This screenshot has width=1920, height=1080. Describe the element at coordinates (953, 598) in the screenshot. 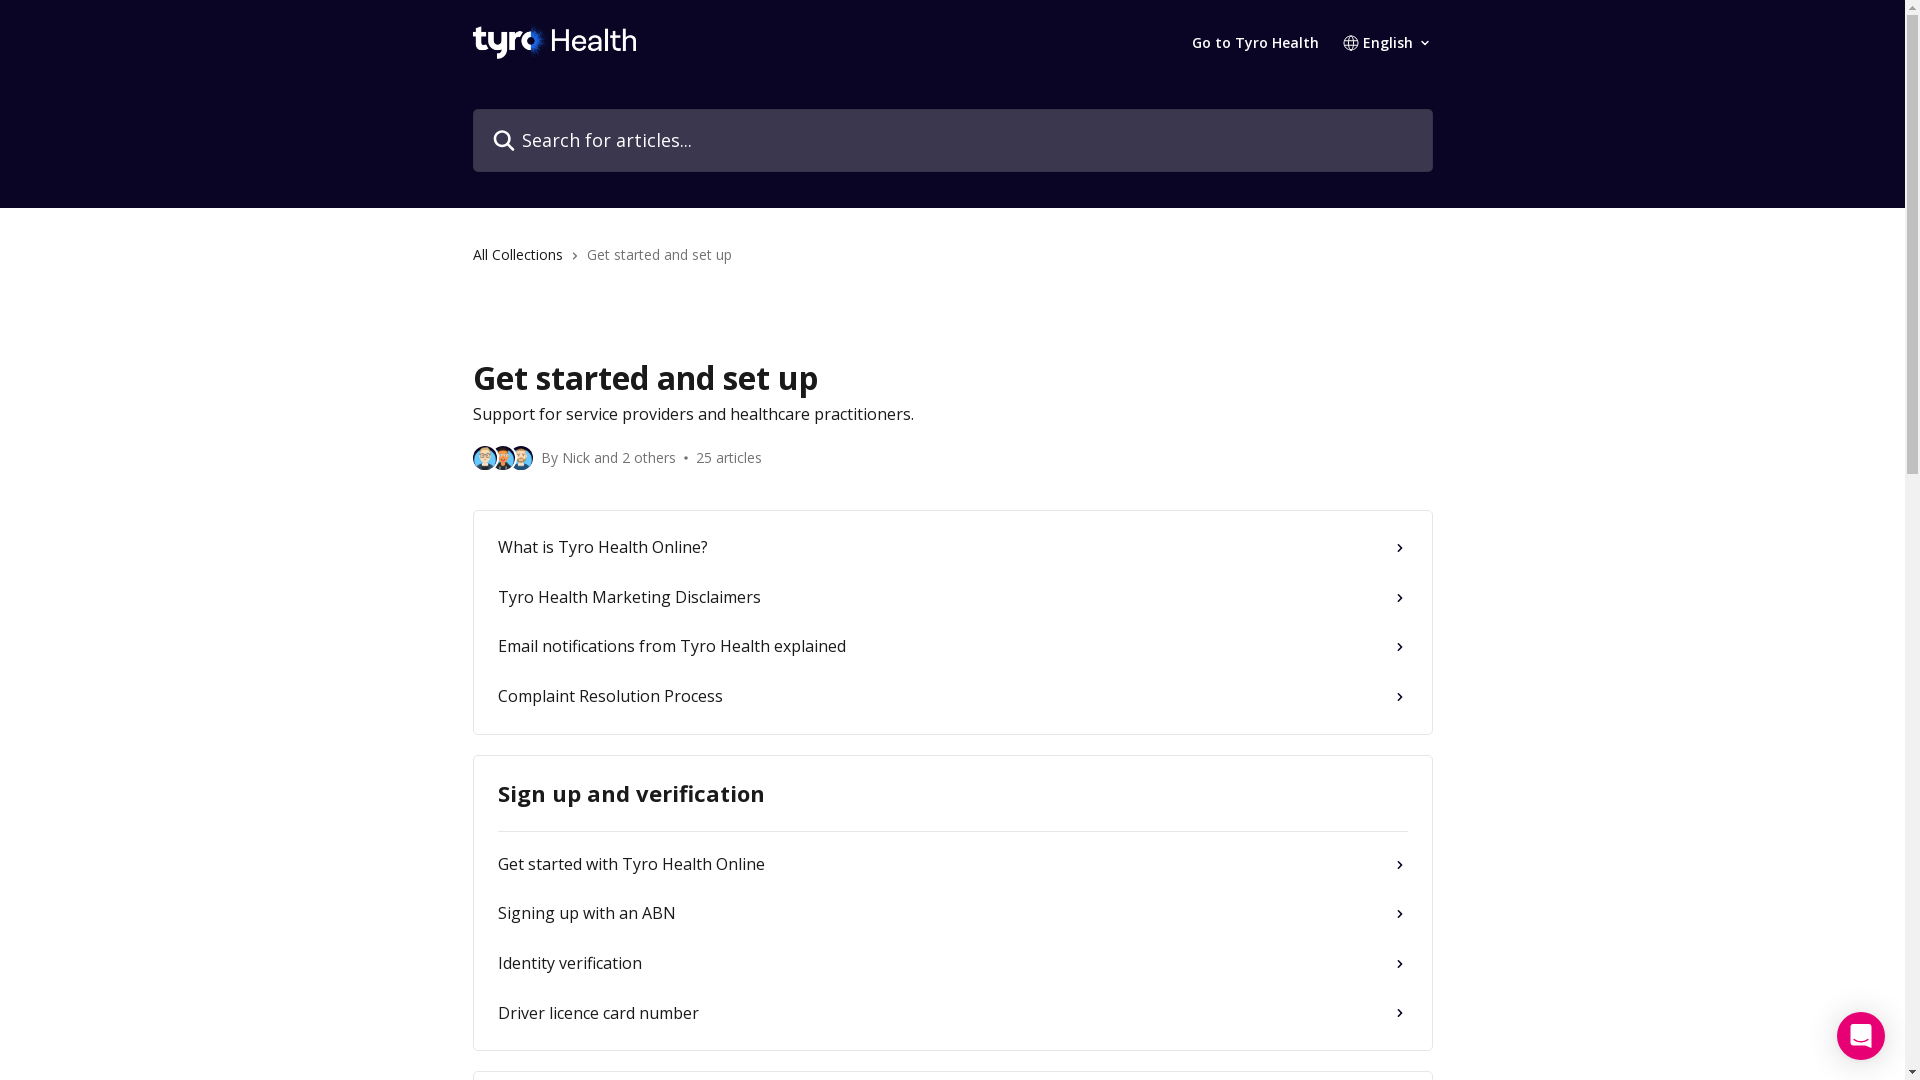

I see `Tyro Health Marketing Disclaimers` at that location.